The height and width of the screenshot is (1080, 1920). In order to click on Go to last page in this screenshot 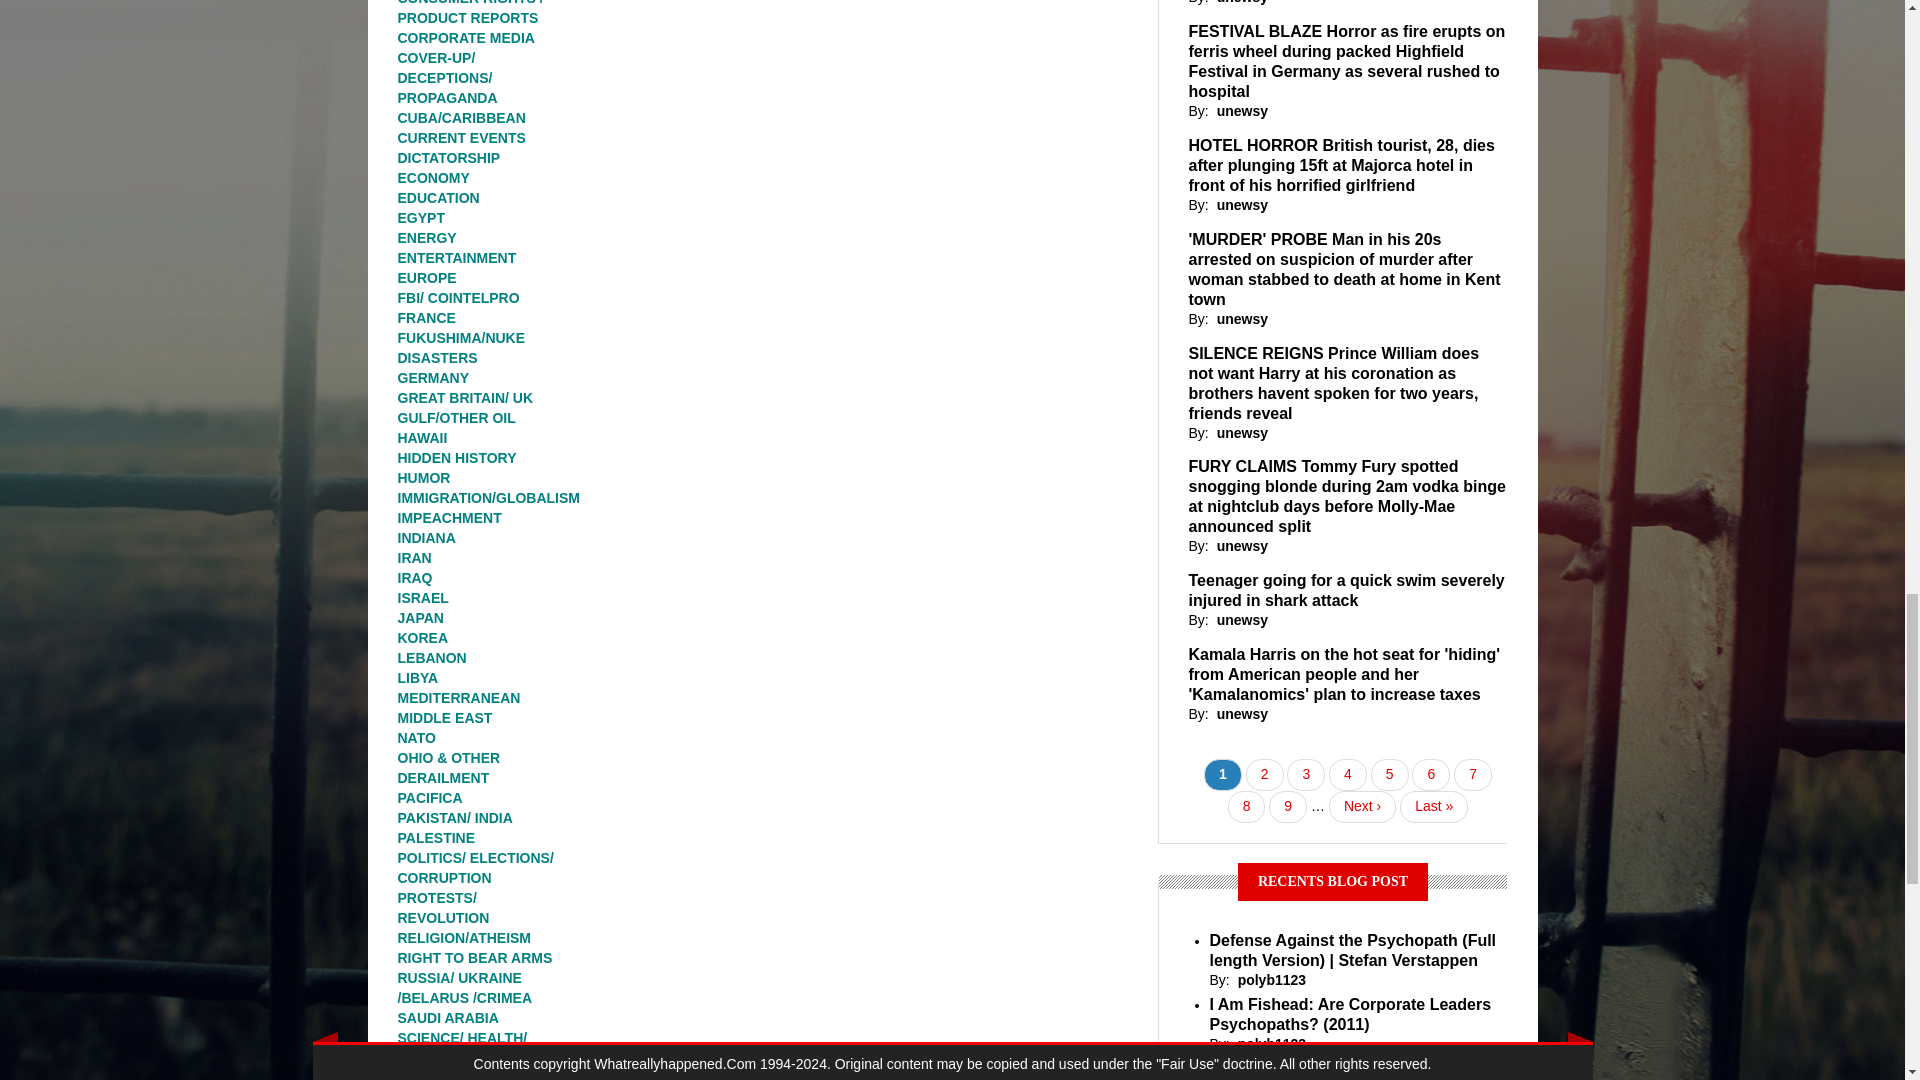, I will do `click(1434, 806)`.